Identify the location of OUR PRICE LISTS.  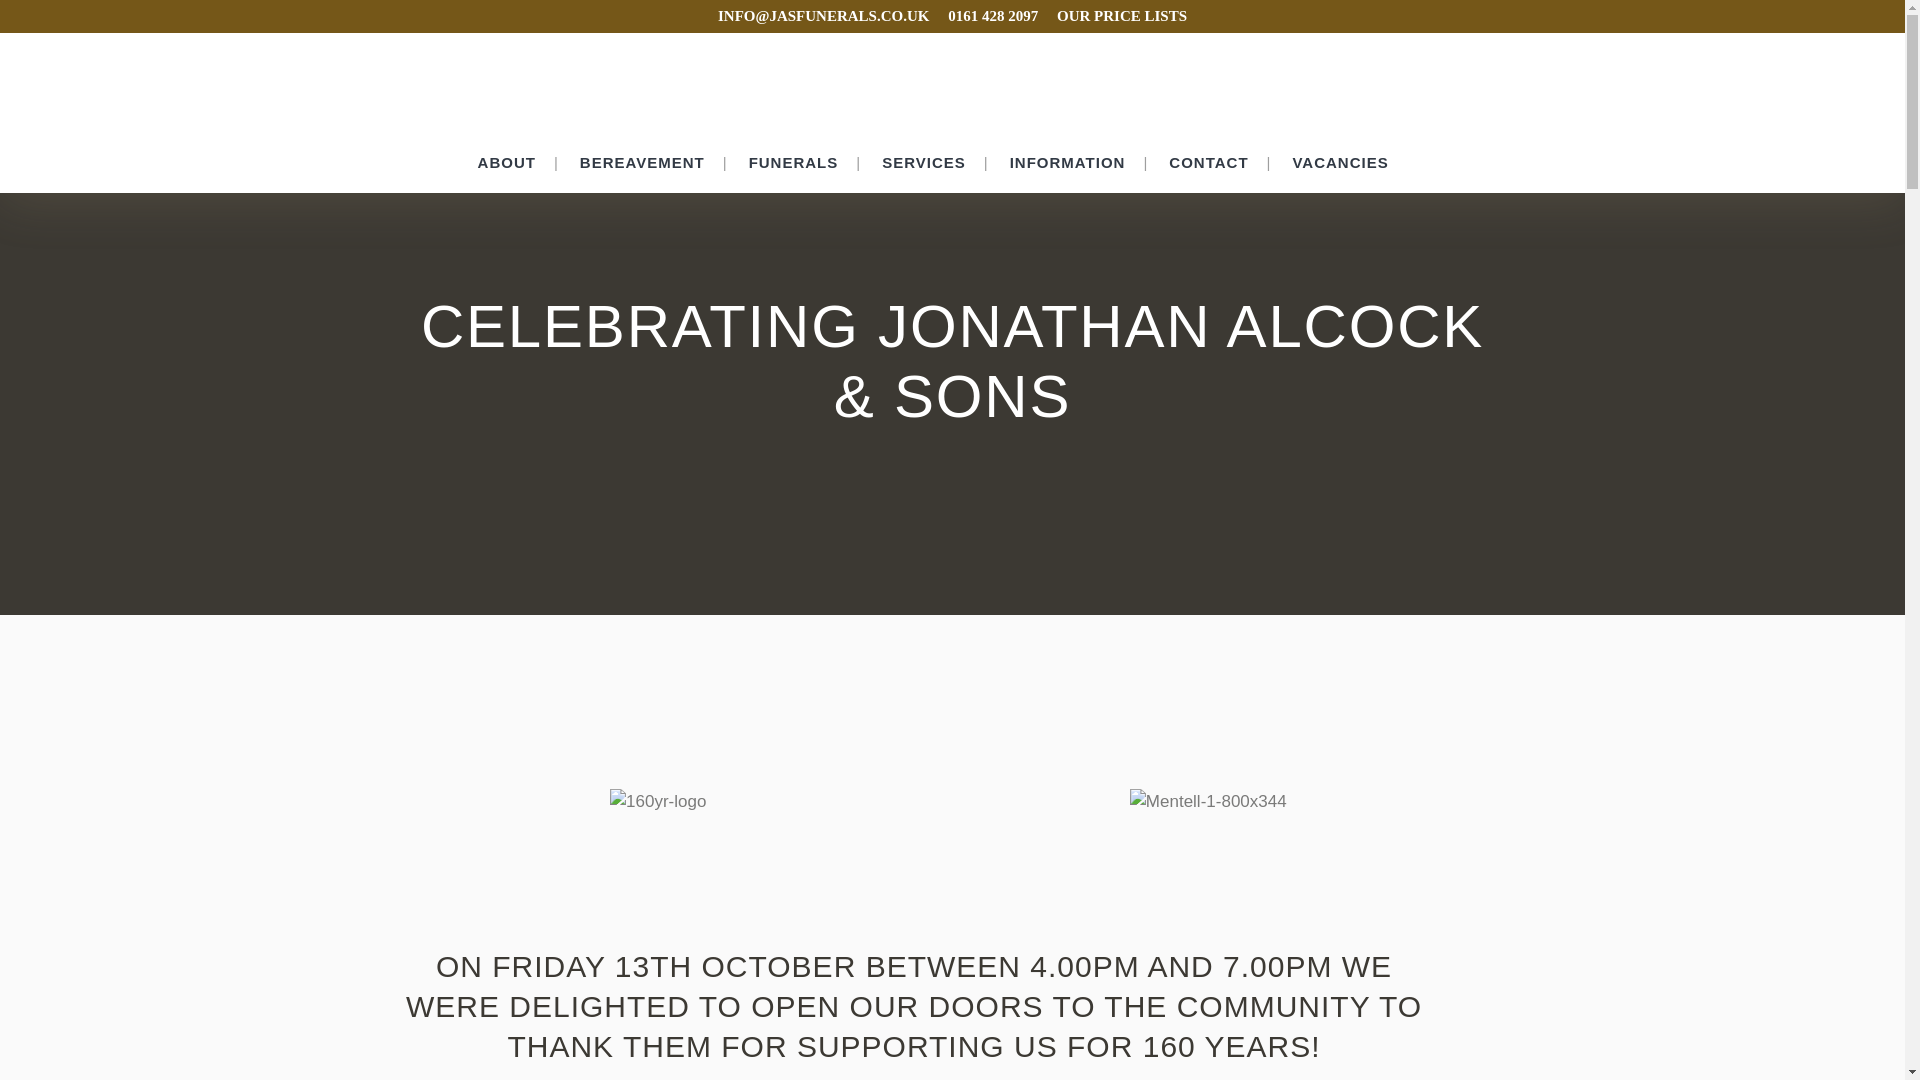
(1114, 16).